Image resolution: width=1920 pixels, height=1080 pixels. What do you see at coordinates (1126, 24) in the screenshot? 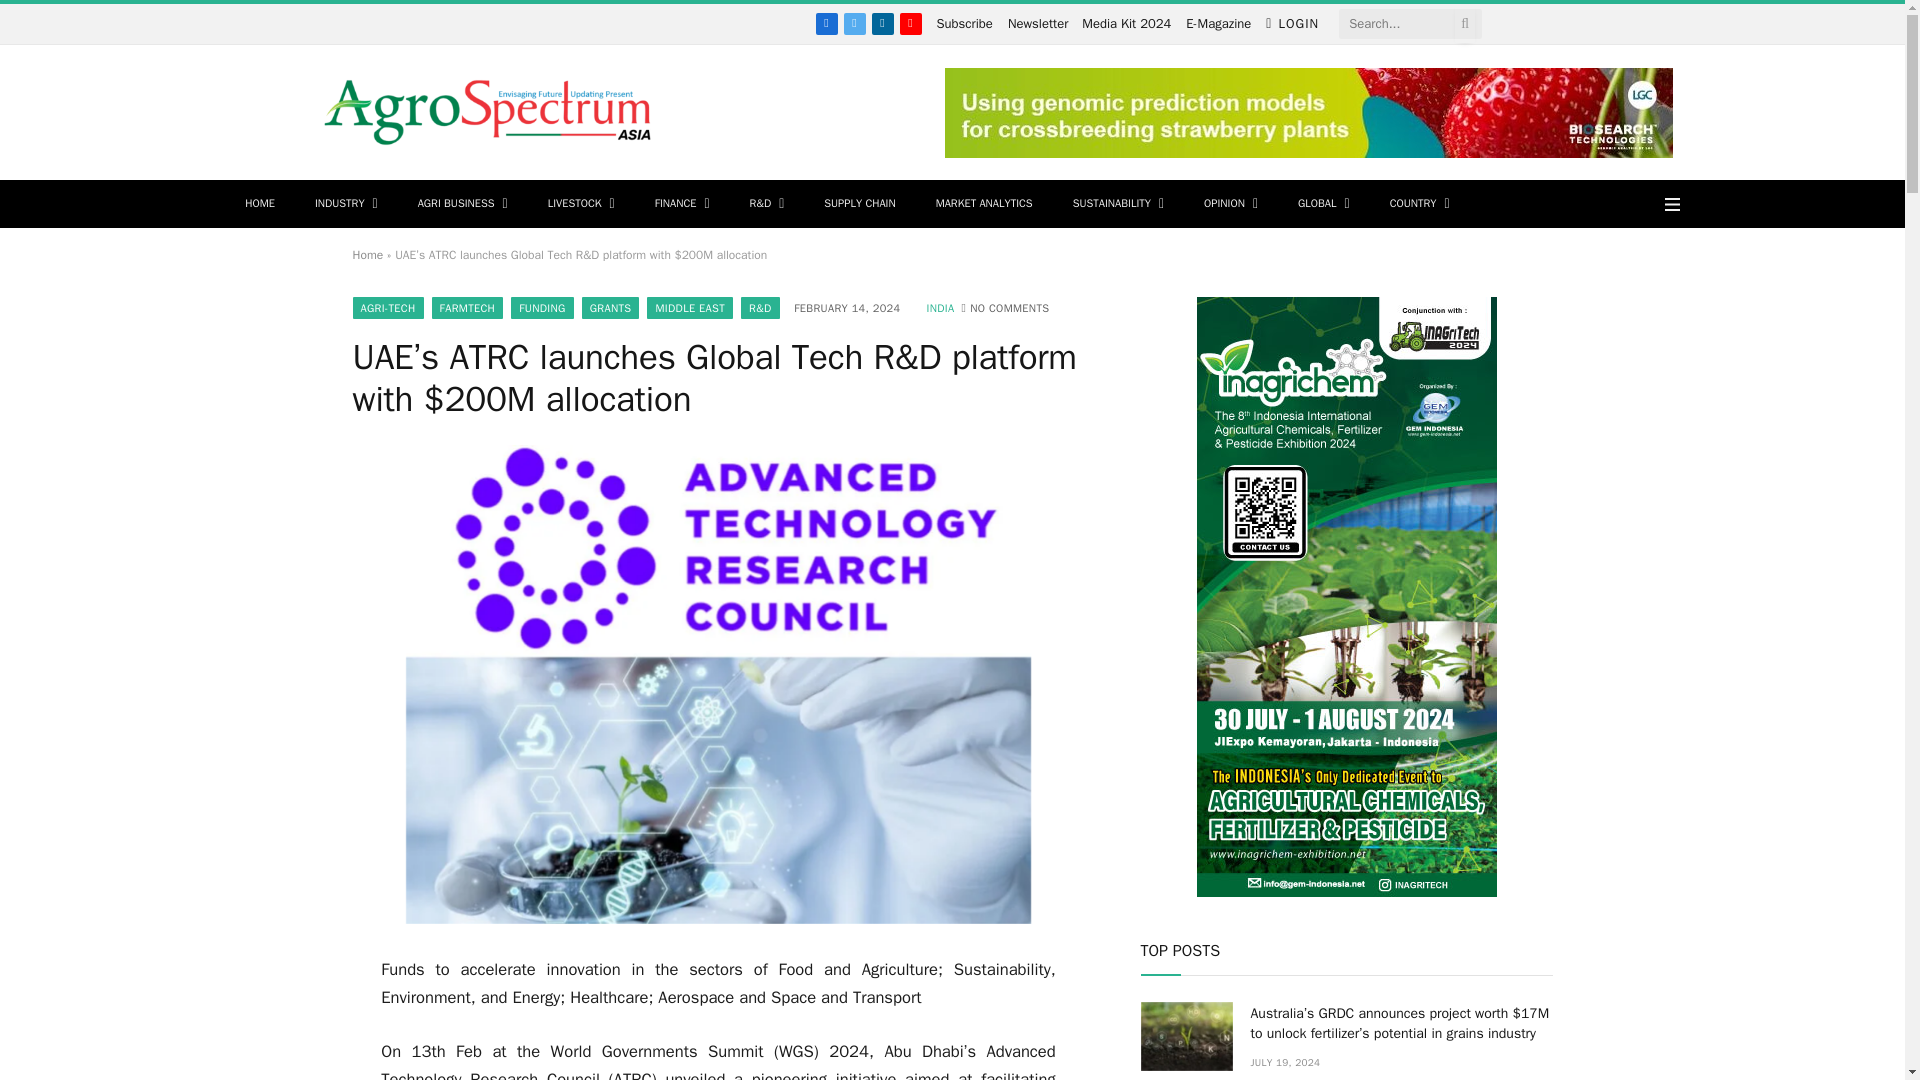
I see `Media Kit 2024` at bounding box center [1126, 24].